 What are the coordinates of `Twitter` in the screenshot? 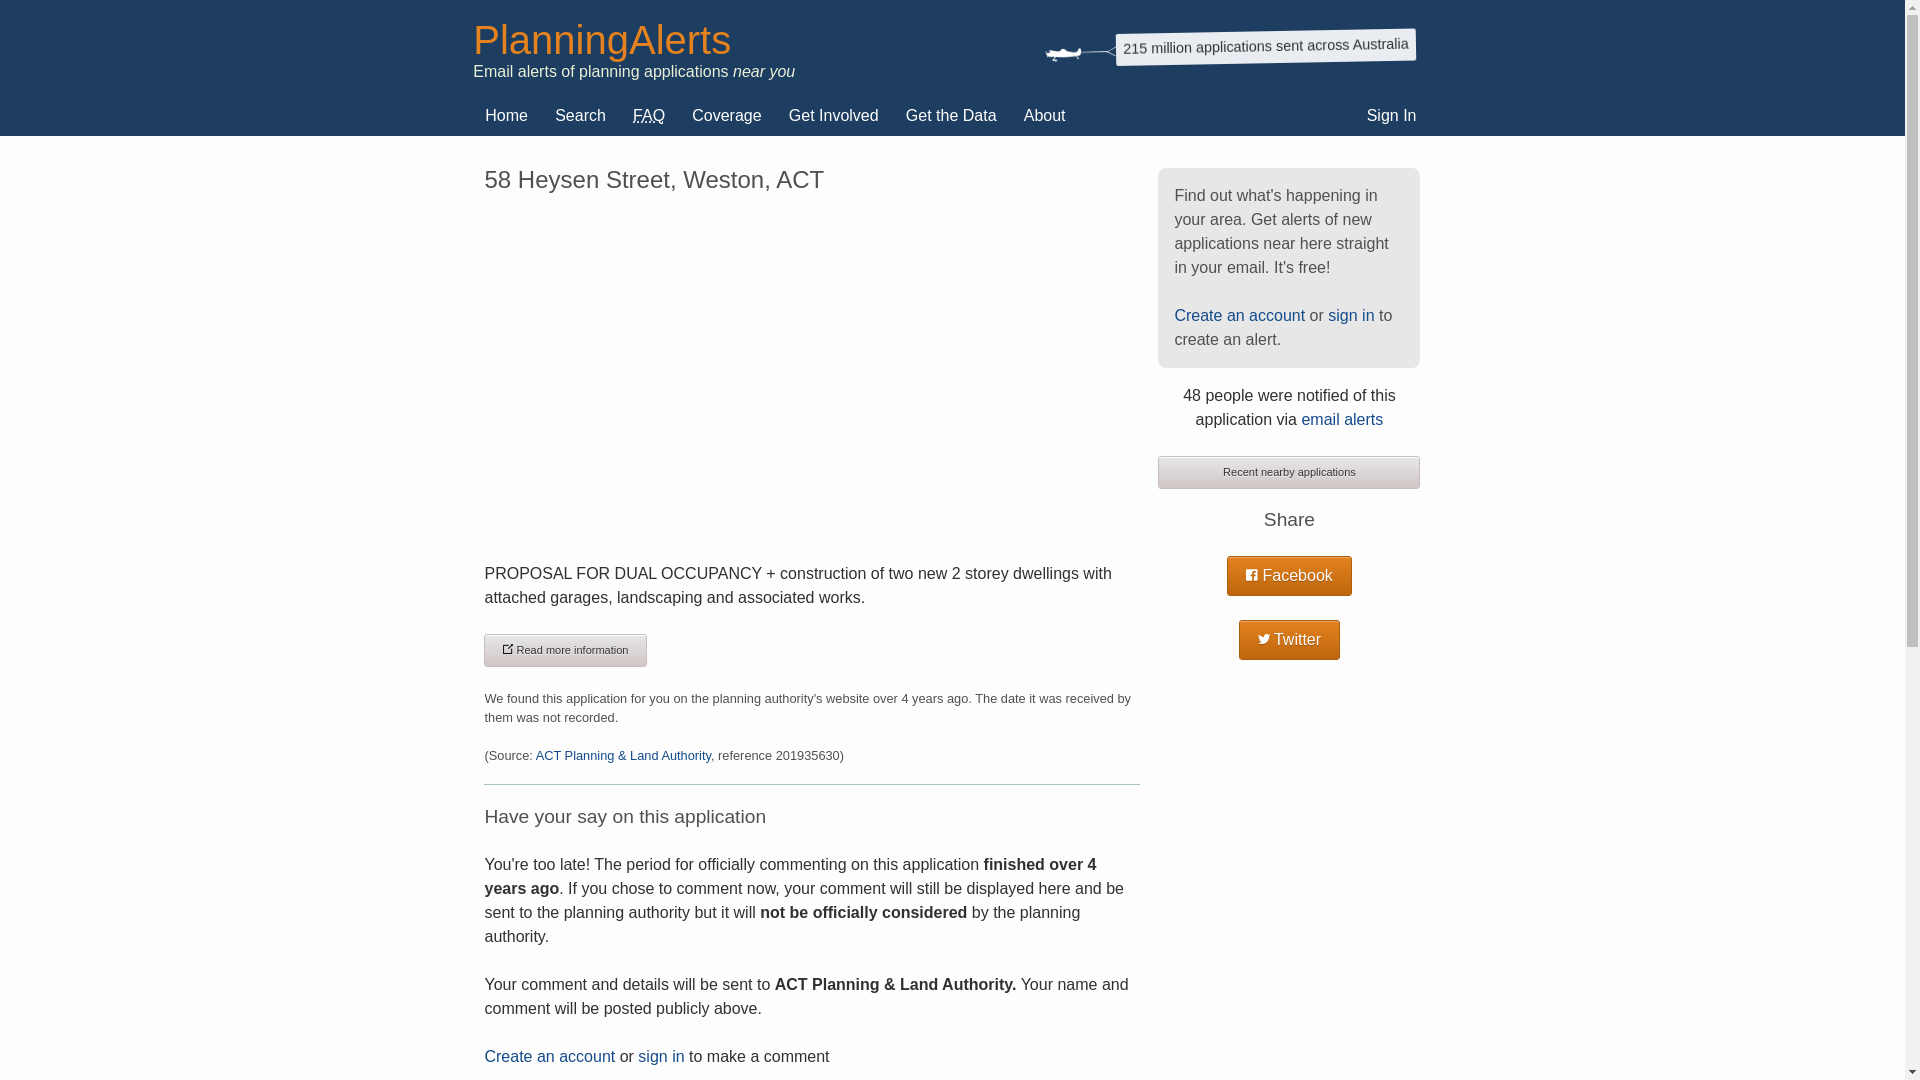 It's located at (1290, 640).